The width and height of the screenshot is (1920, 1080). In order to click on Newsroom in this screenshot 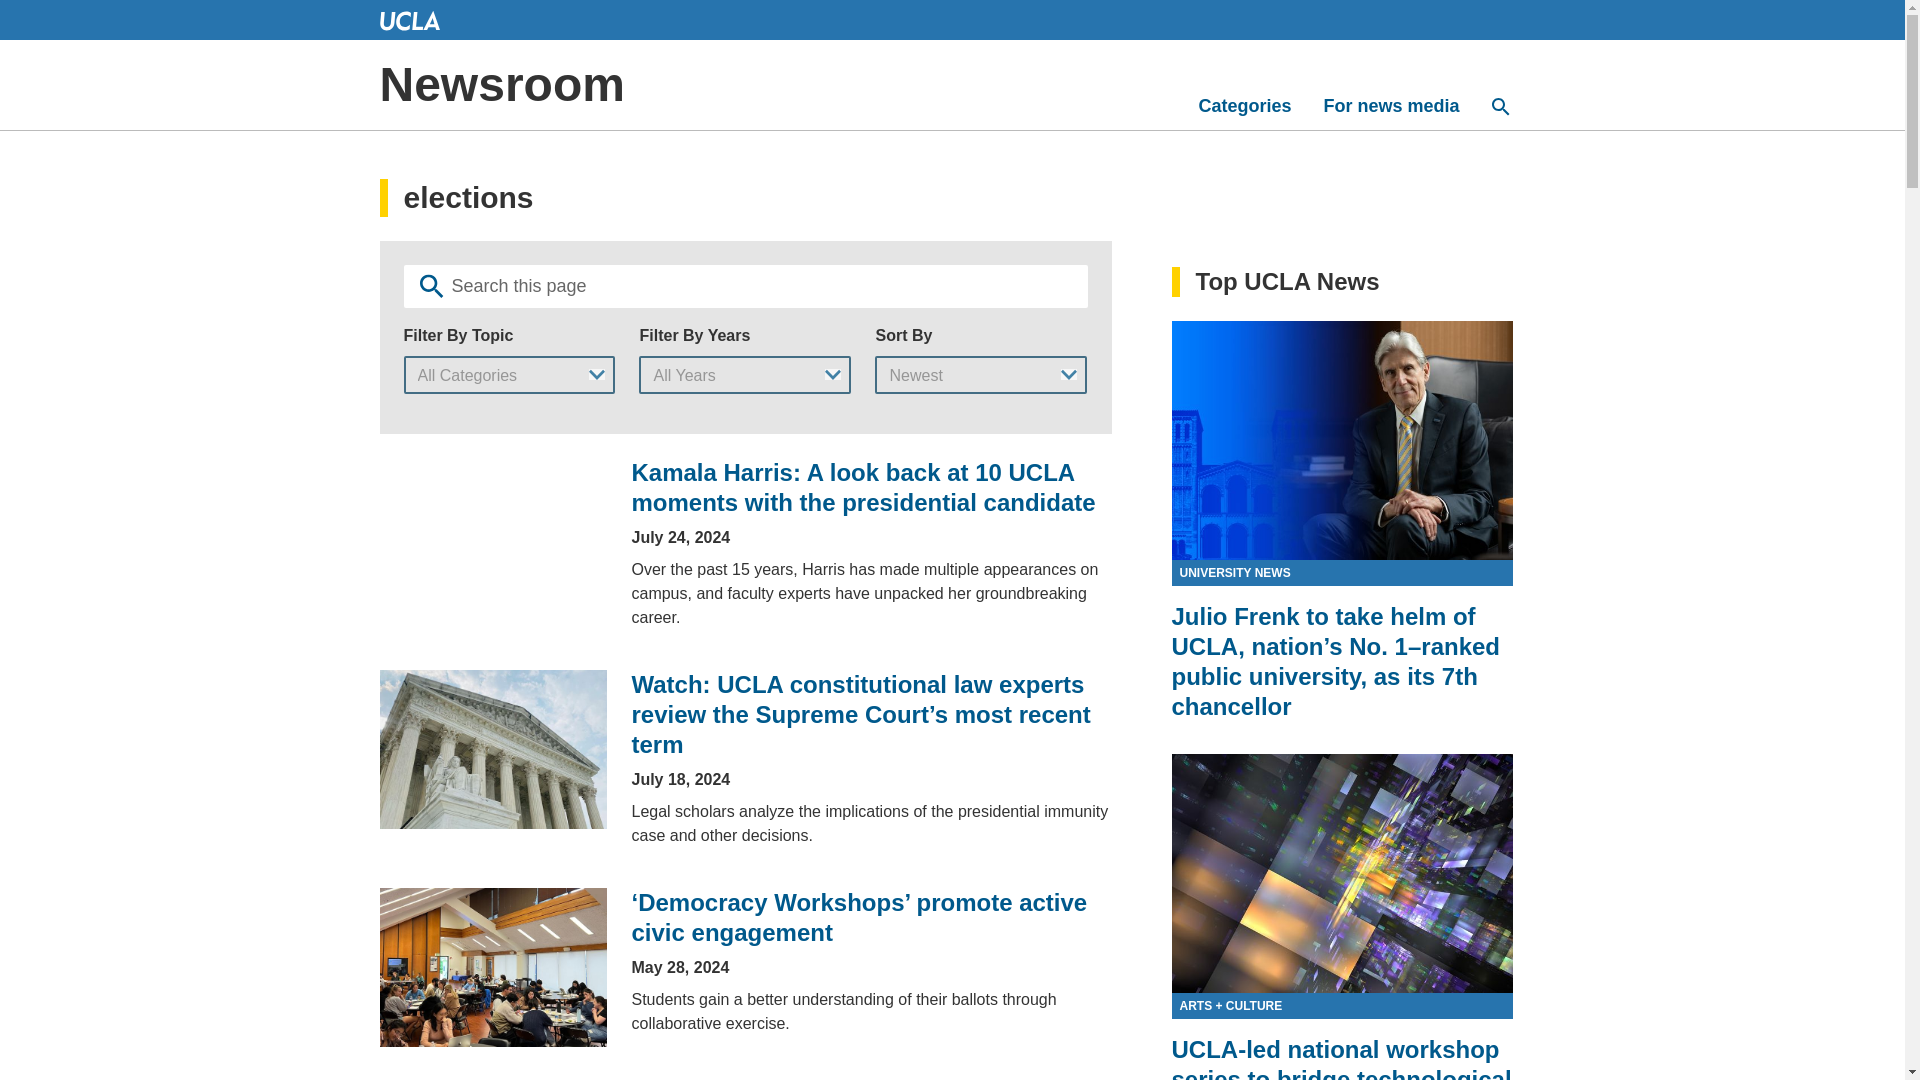, I will do `click(502, 85)`.